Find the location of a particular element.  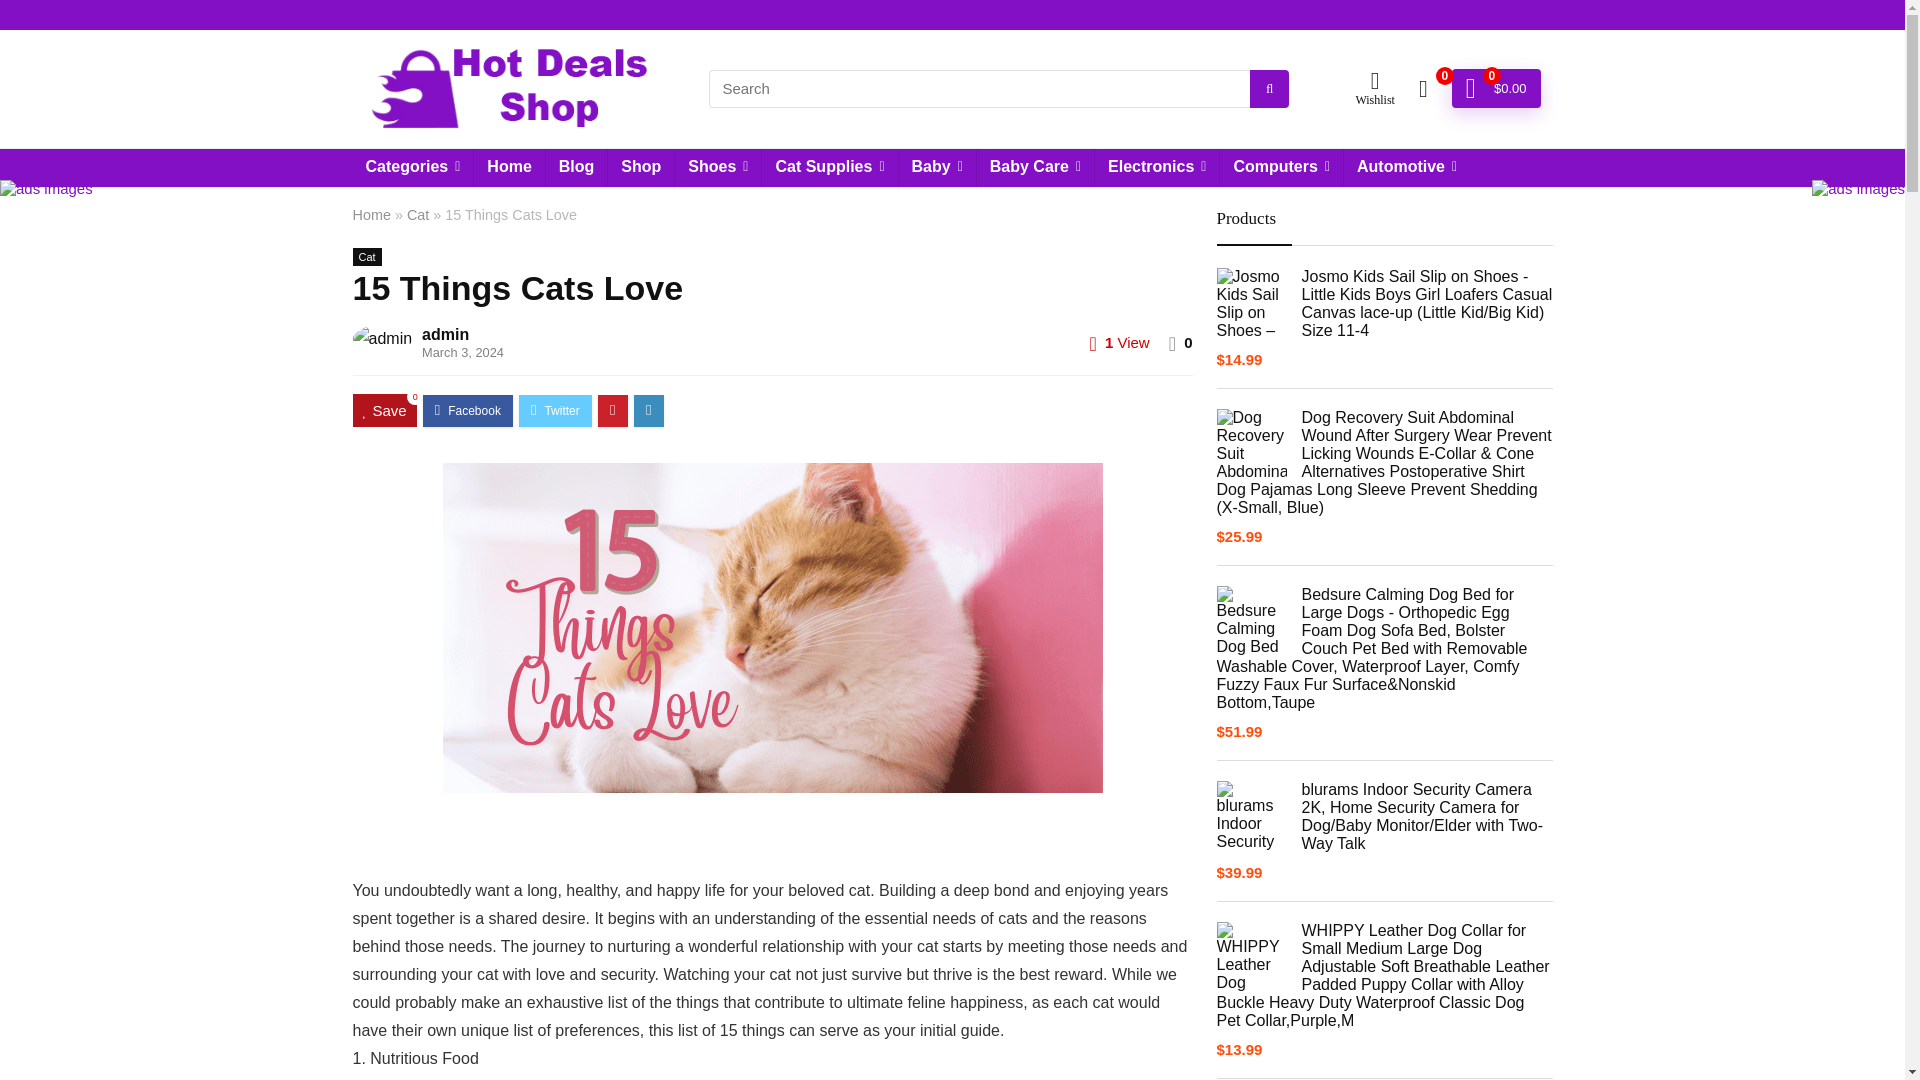

Blog is located at coordinates (576, 168).